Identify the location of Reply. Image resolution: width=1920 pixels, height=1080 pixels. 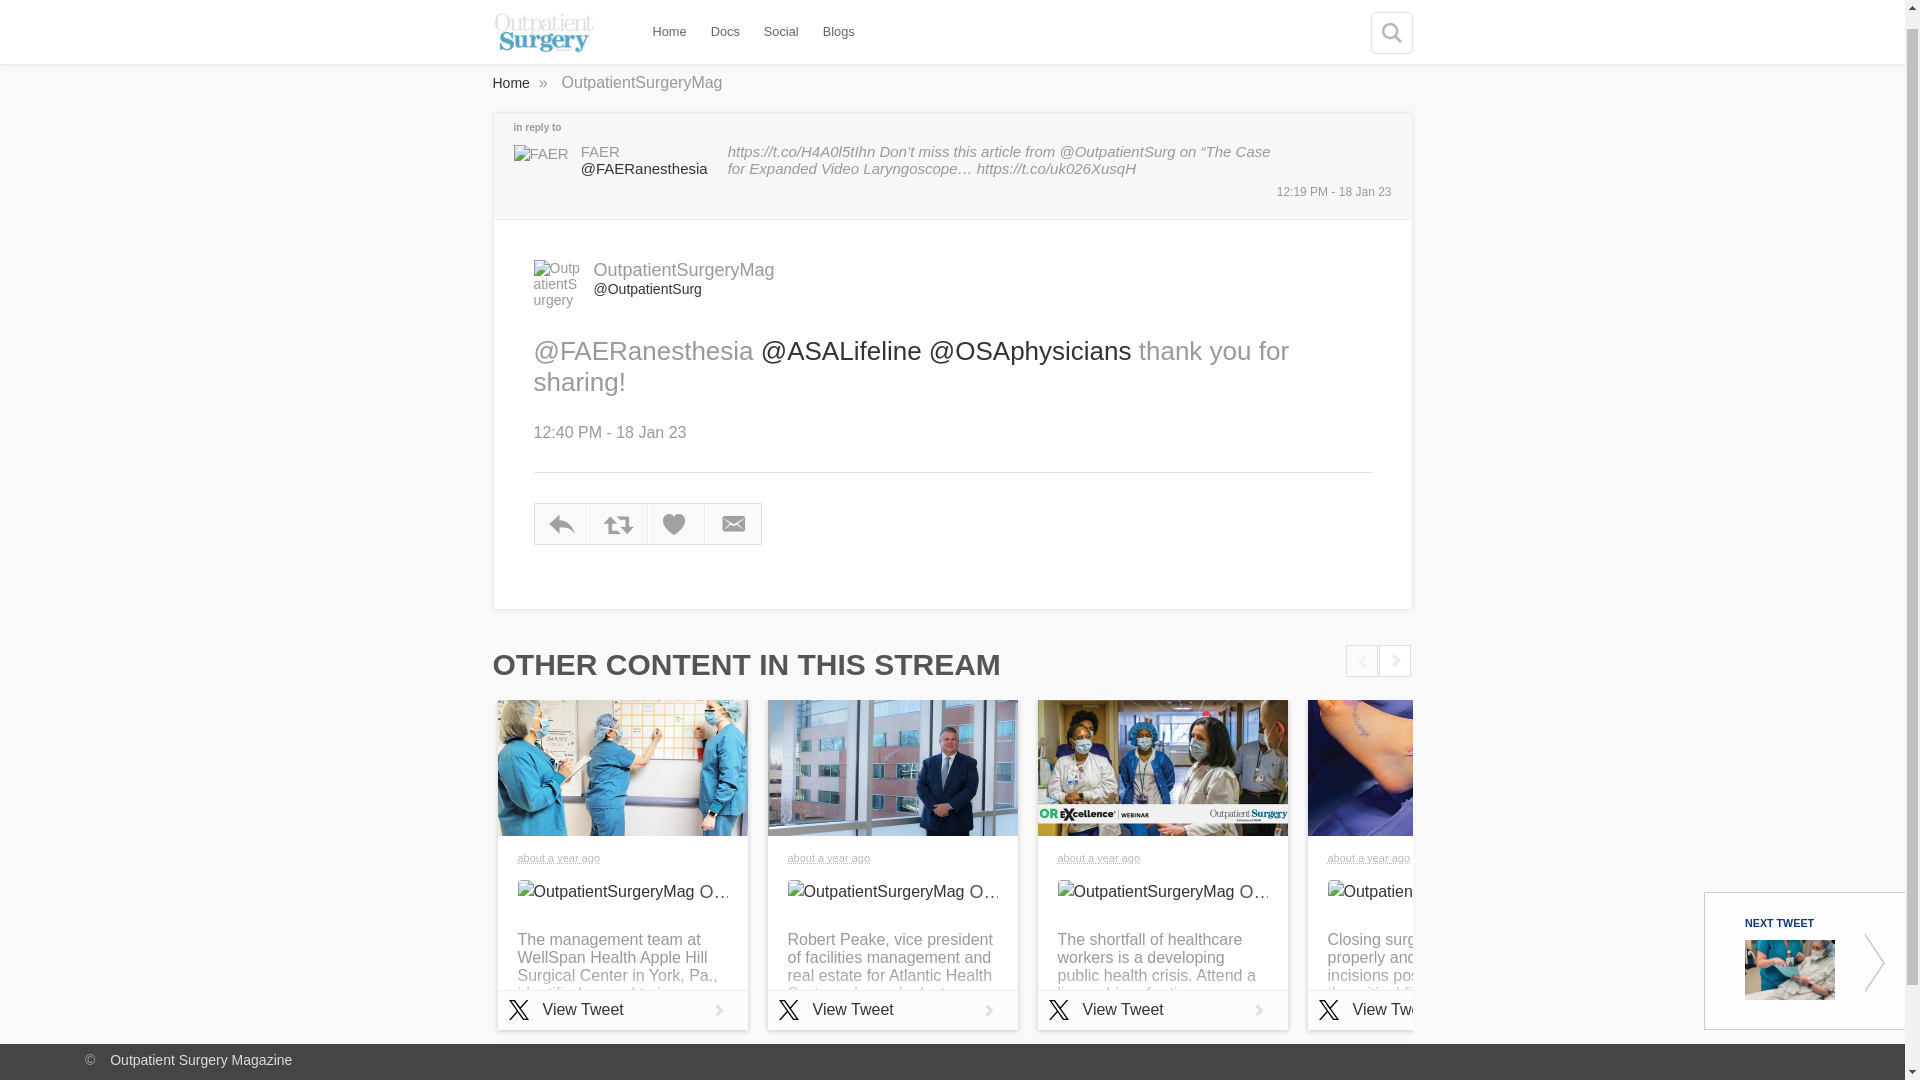
(561, 524).